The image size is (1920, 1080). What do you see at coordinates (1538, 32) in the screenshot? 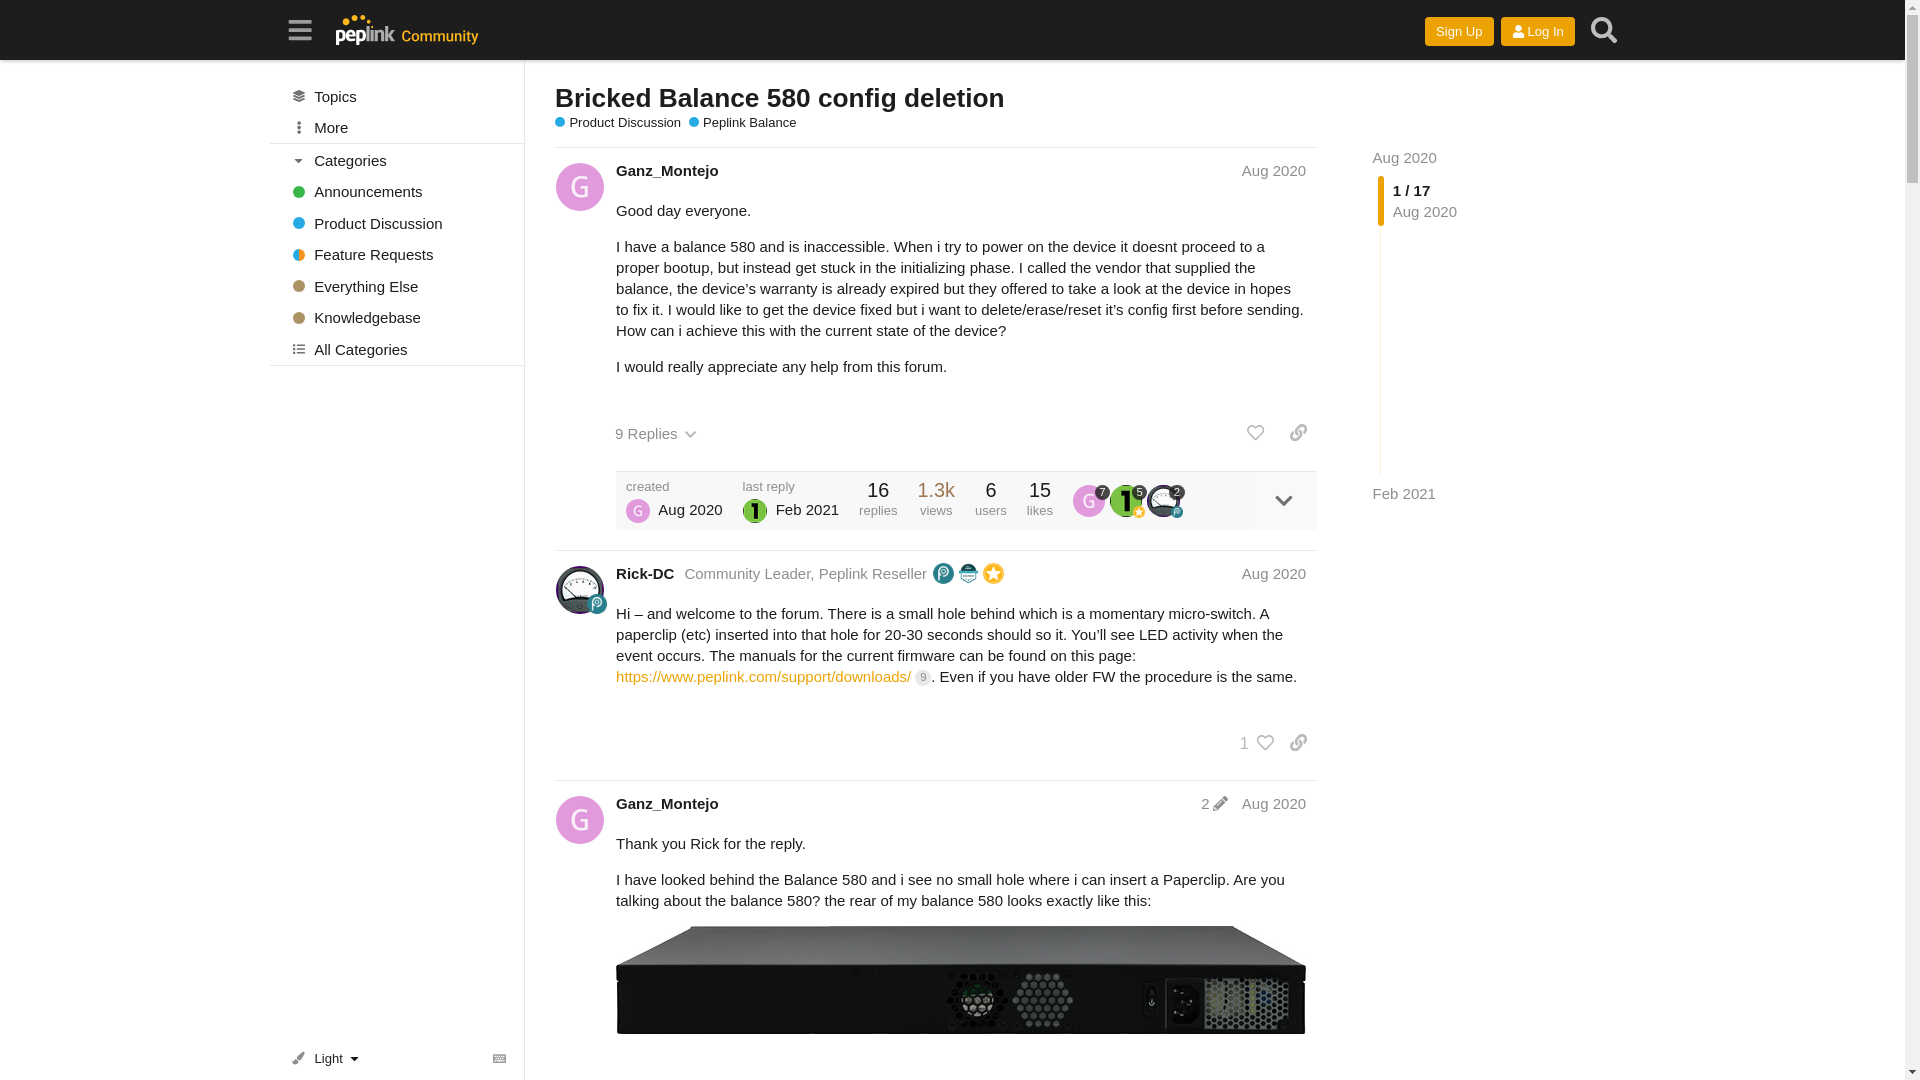
I see `Log In` at bounding box center [1538, 32].